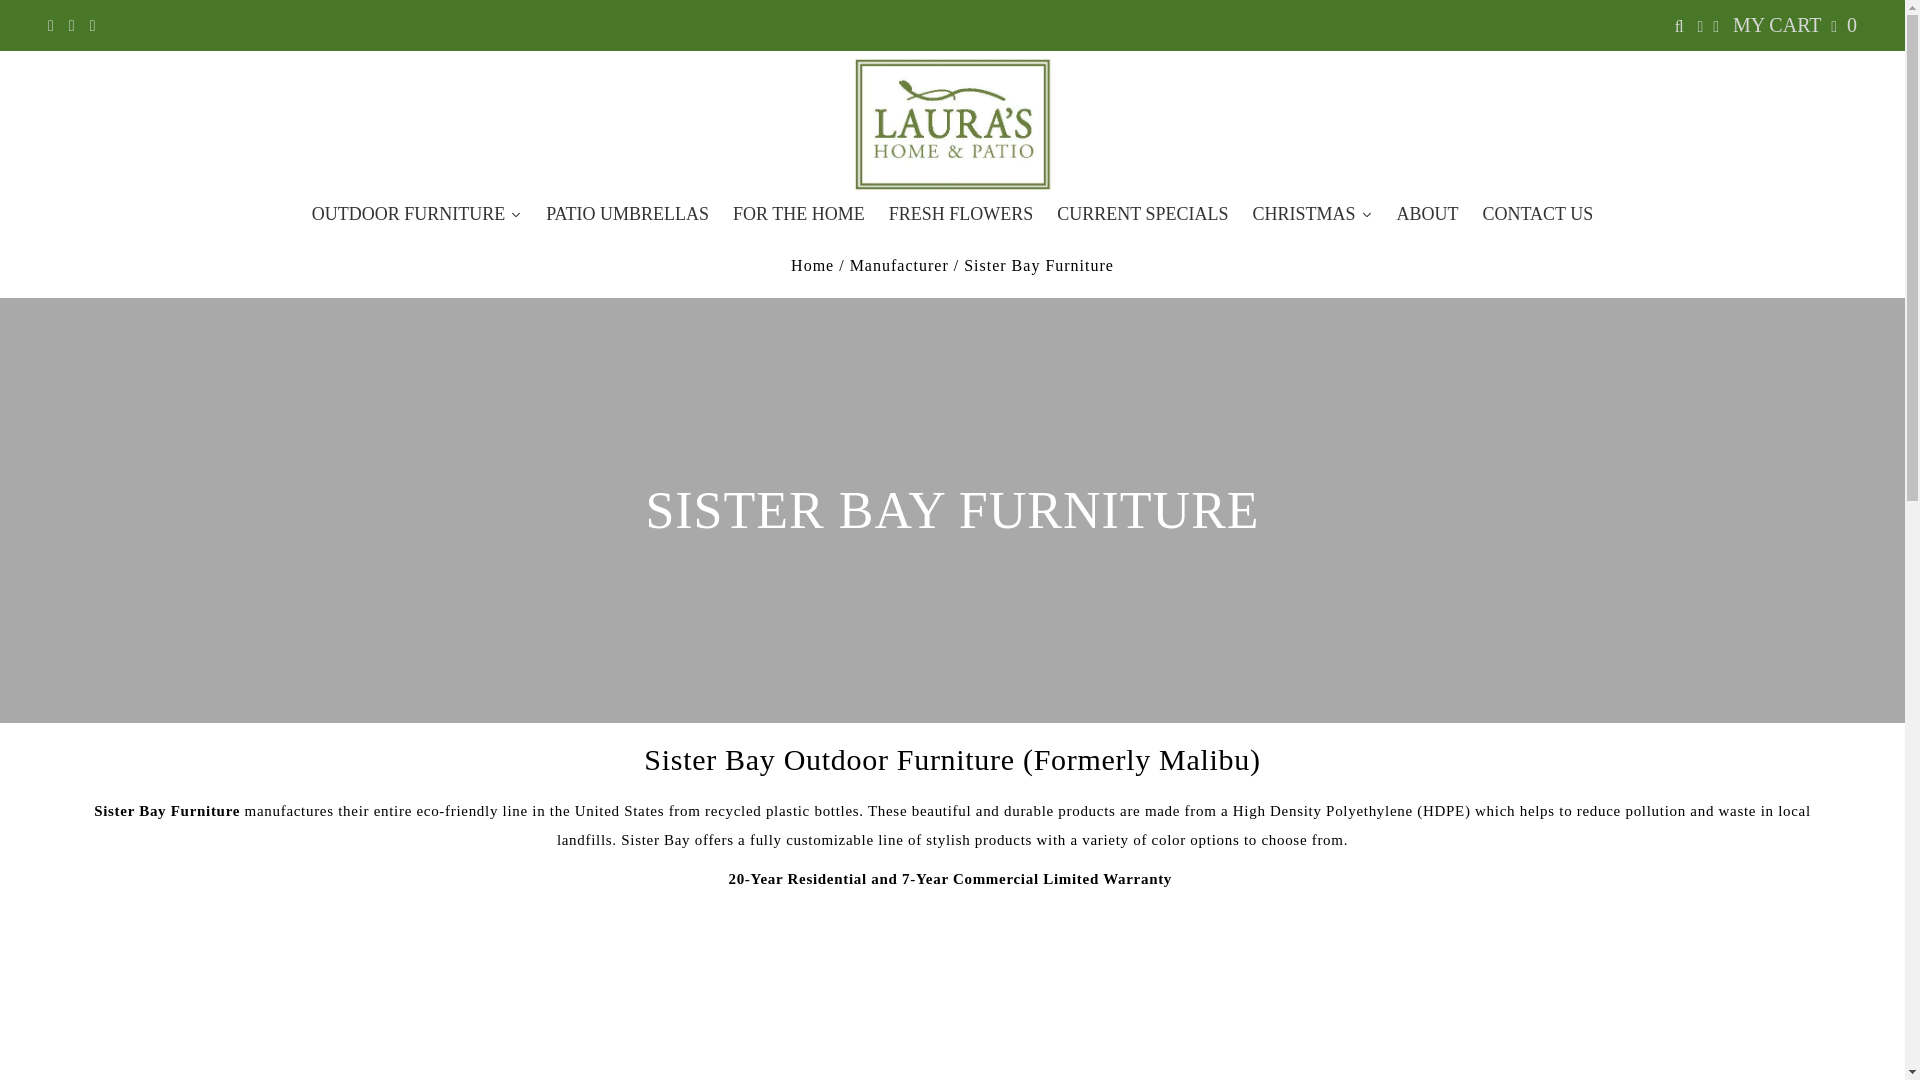 The height and width of the screenshot is (1080, 1920). I want to click on CHRISTMAS, so click(1312, 214).